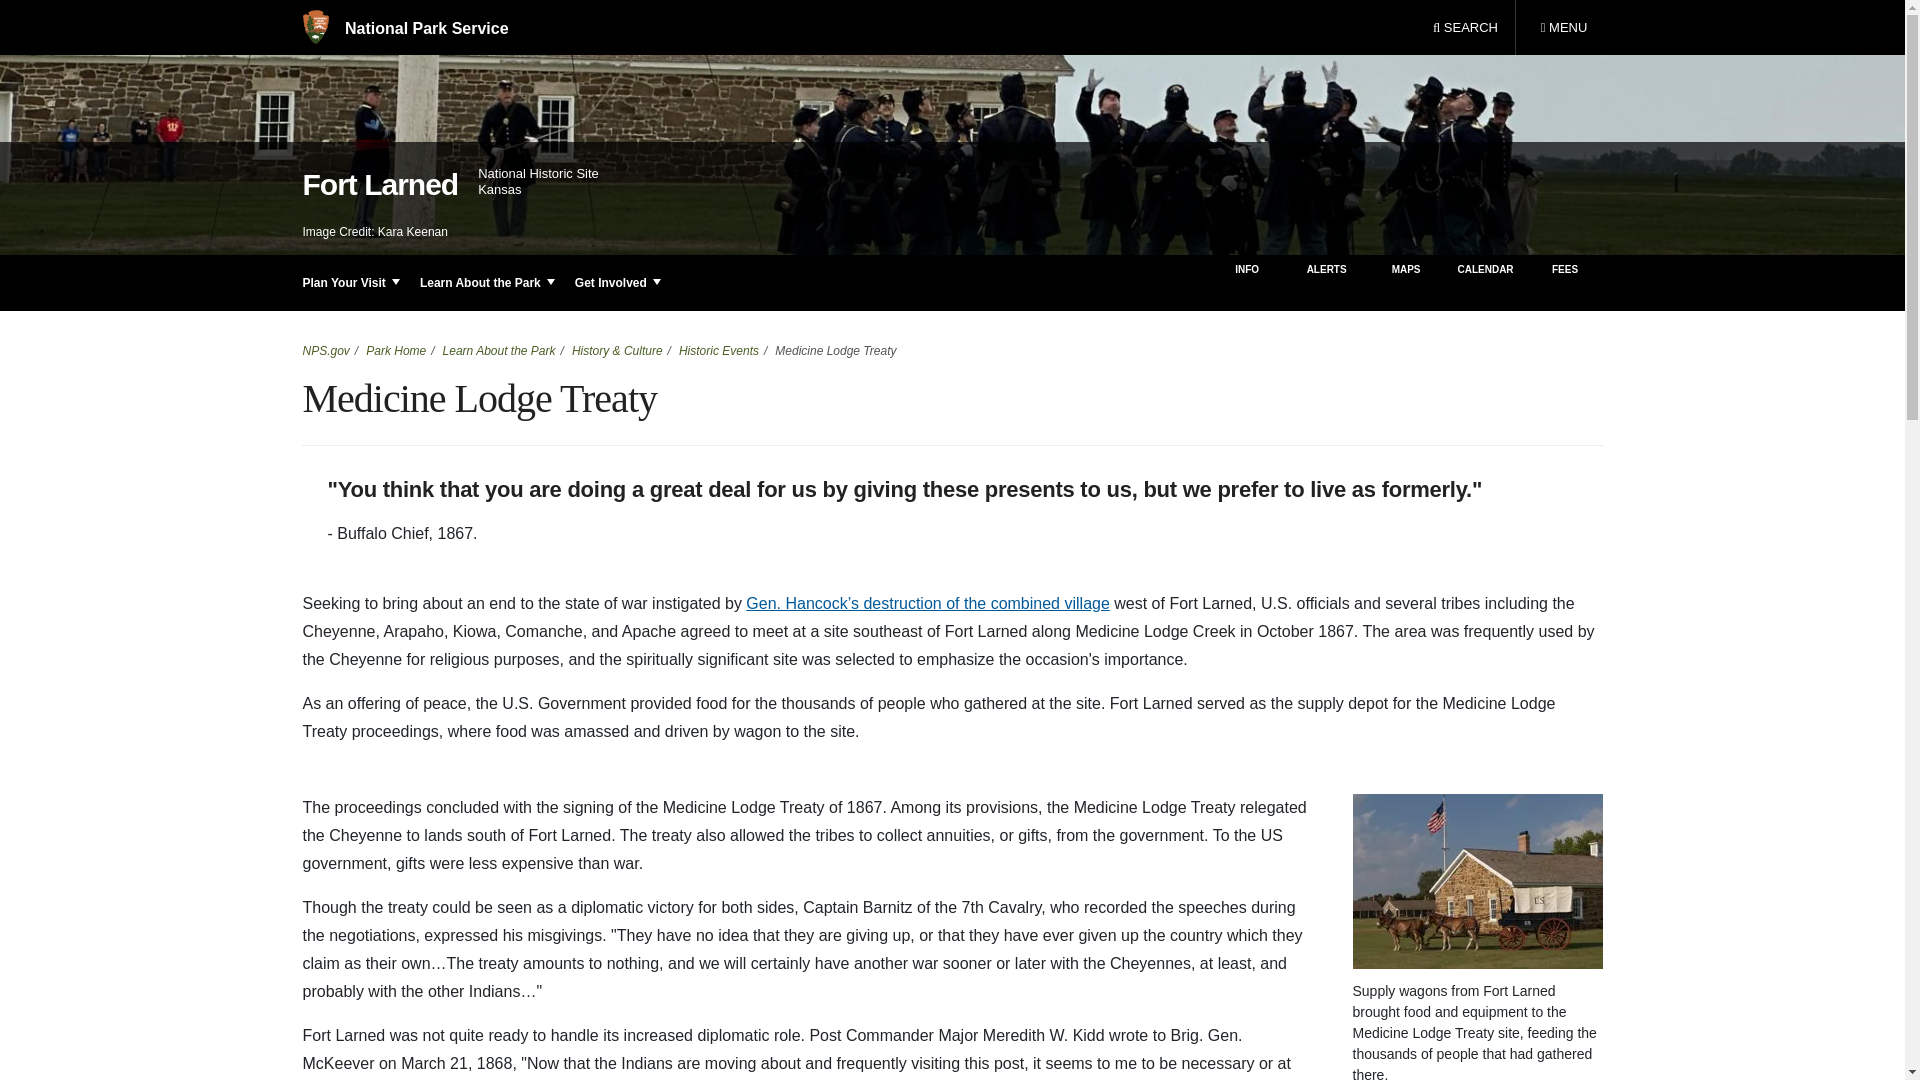 Image resolution: width=1920 pixels, height=1080 pixels. Describe the element at coordinates (1465, 28) in the screenshot. I see `National Park Service` at that location.